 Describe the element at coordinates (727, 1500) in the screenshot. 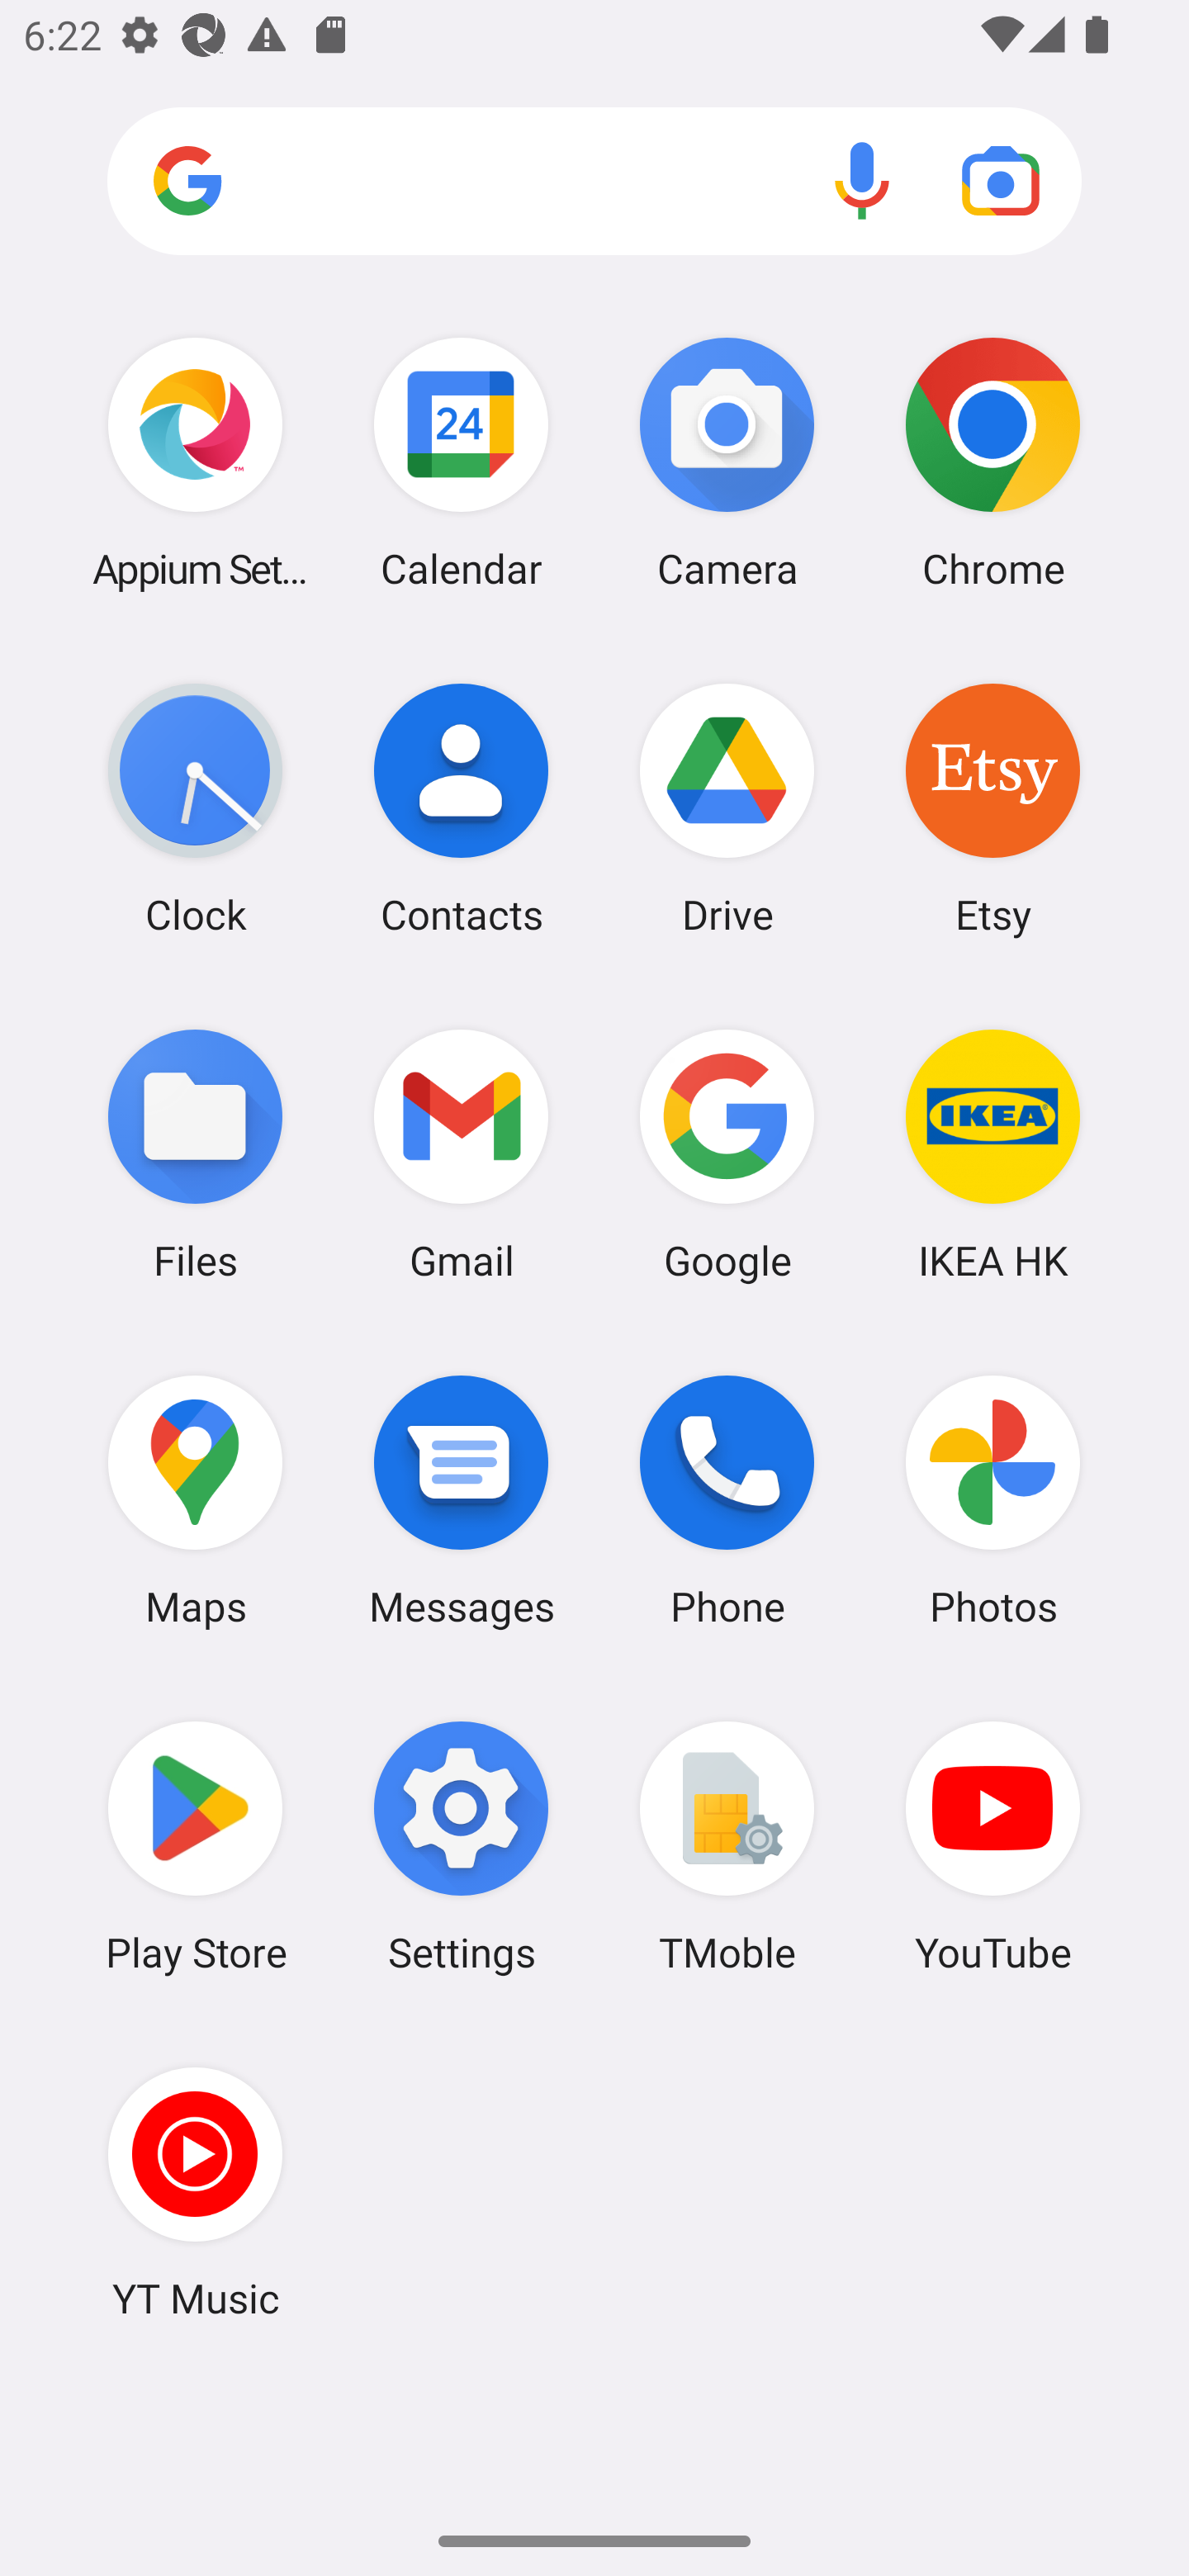

I see `Phone` at that location.